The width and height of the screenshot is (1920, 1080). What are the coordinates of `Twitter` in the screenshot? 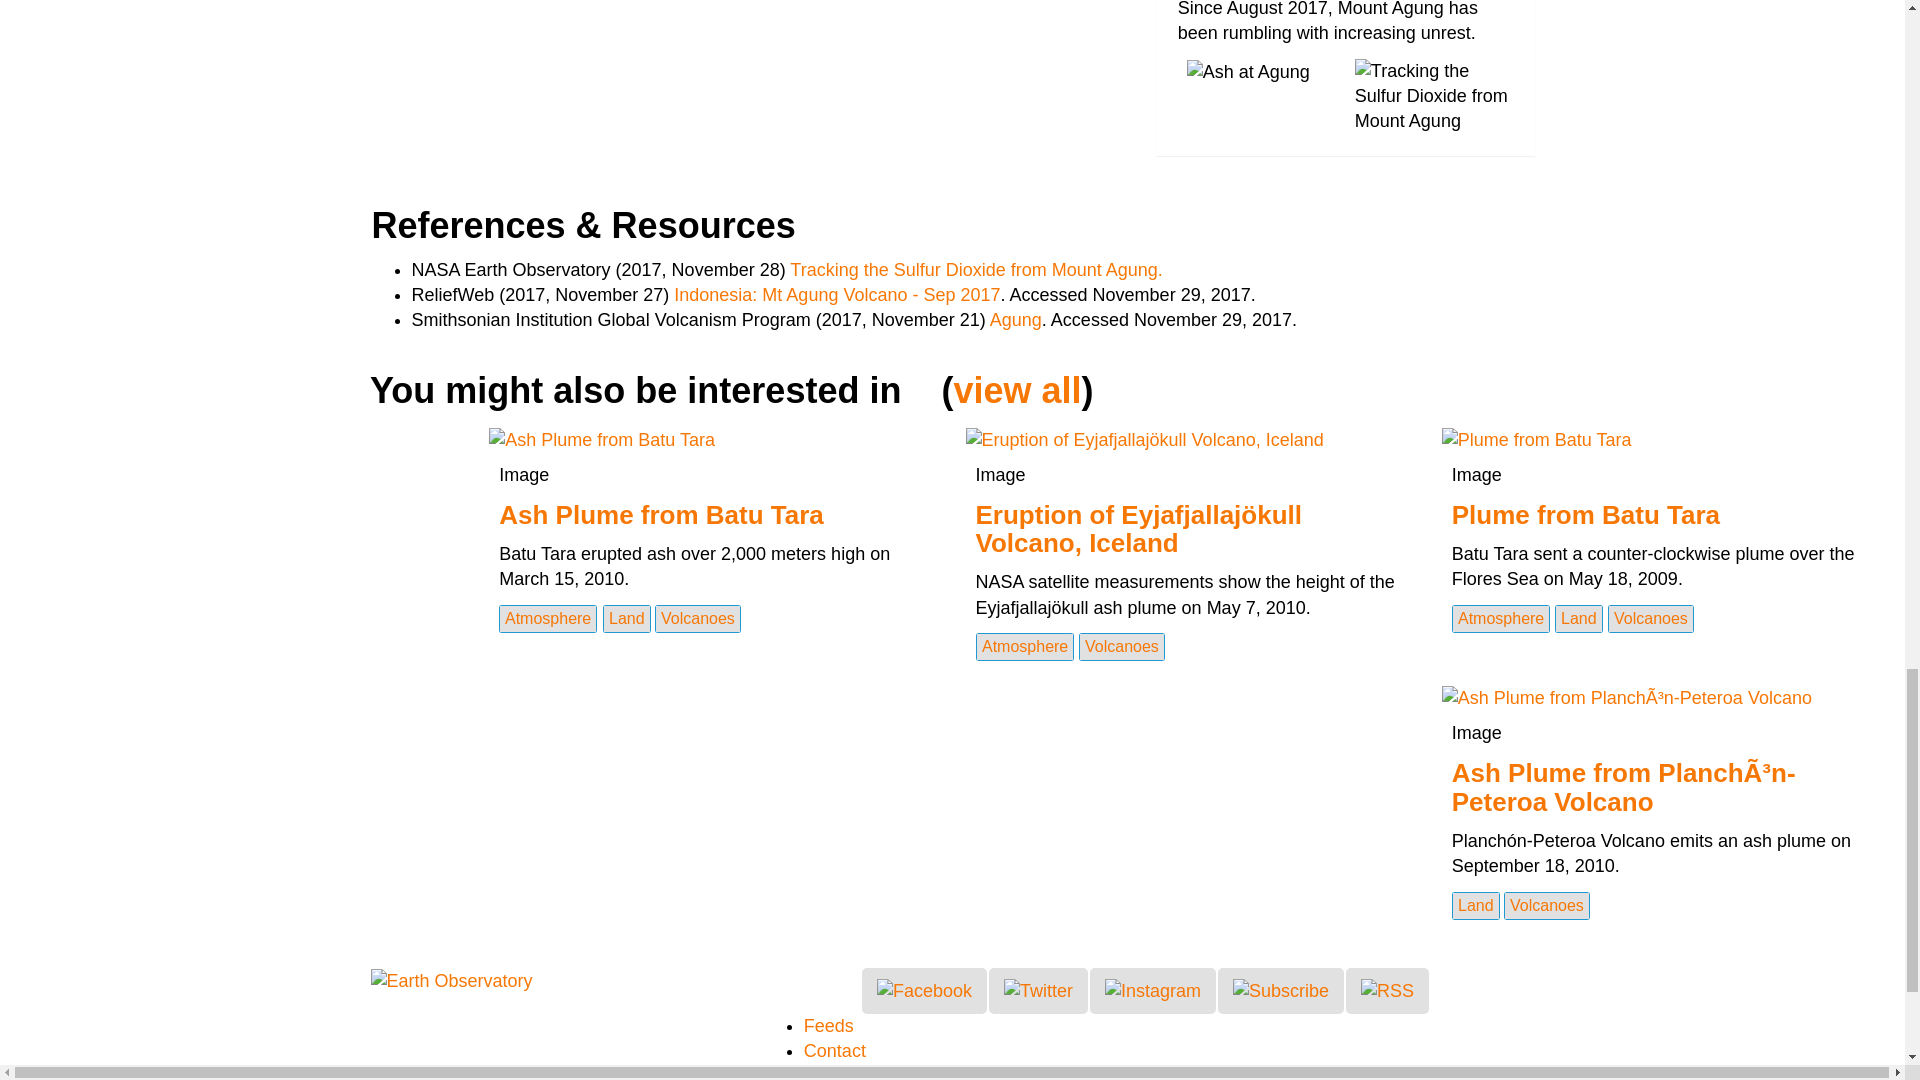 It's located at (1038, 990).